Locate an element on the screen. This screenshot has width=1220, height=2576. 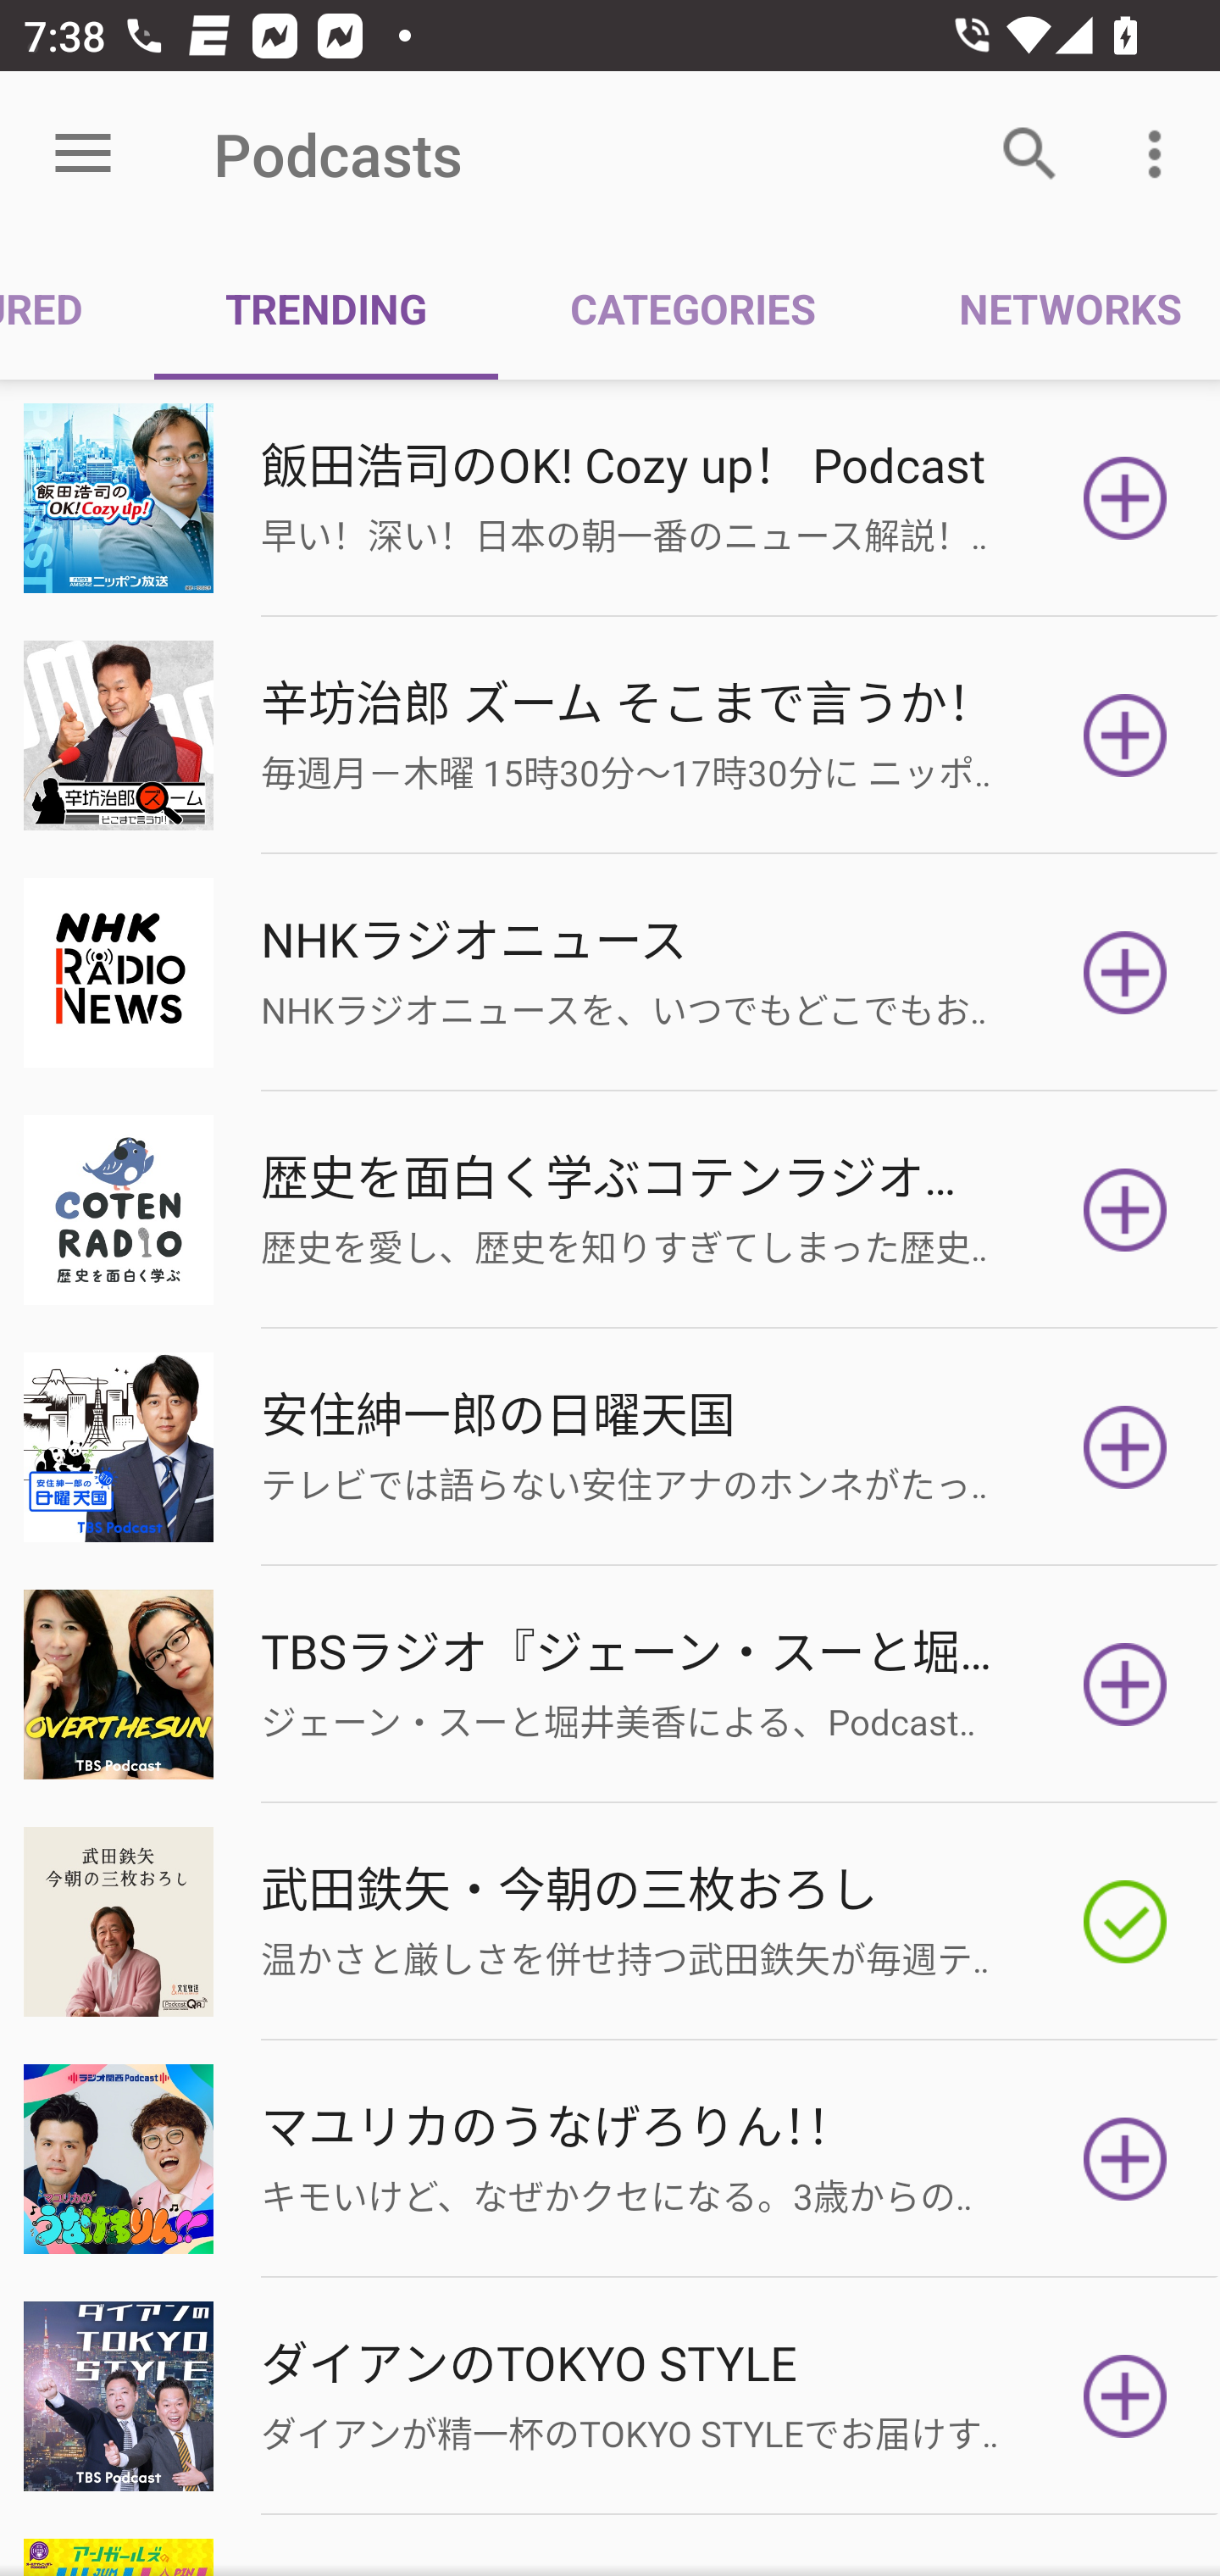
NETWORKS is located at coordinates (1053, 307).